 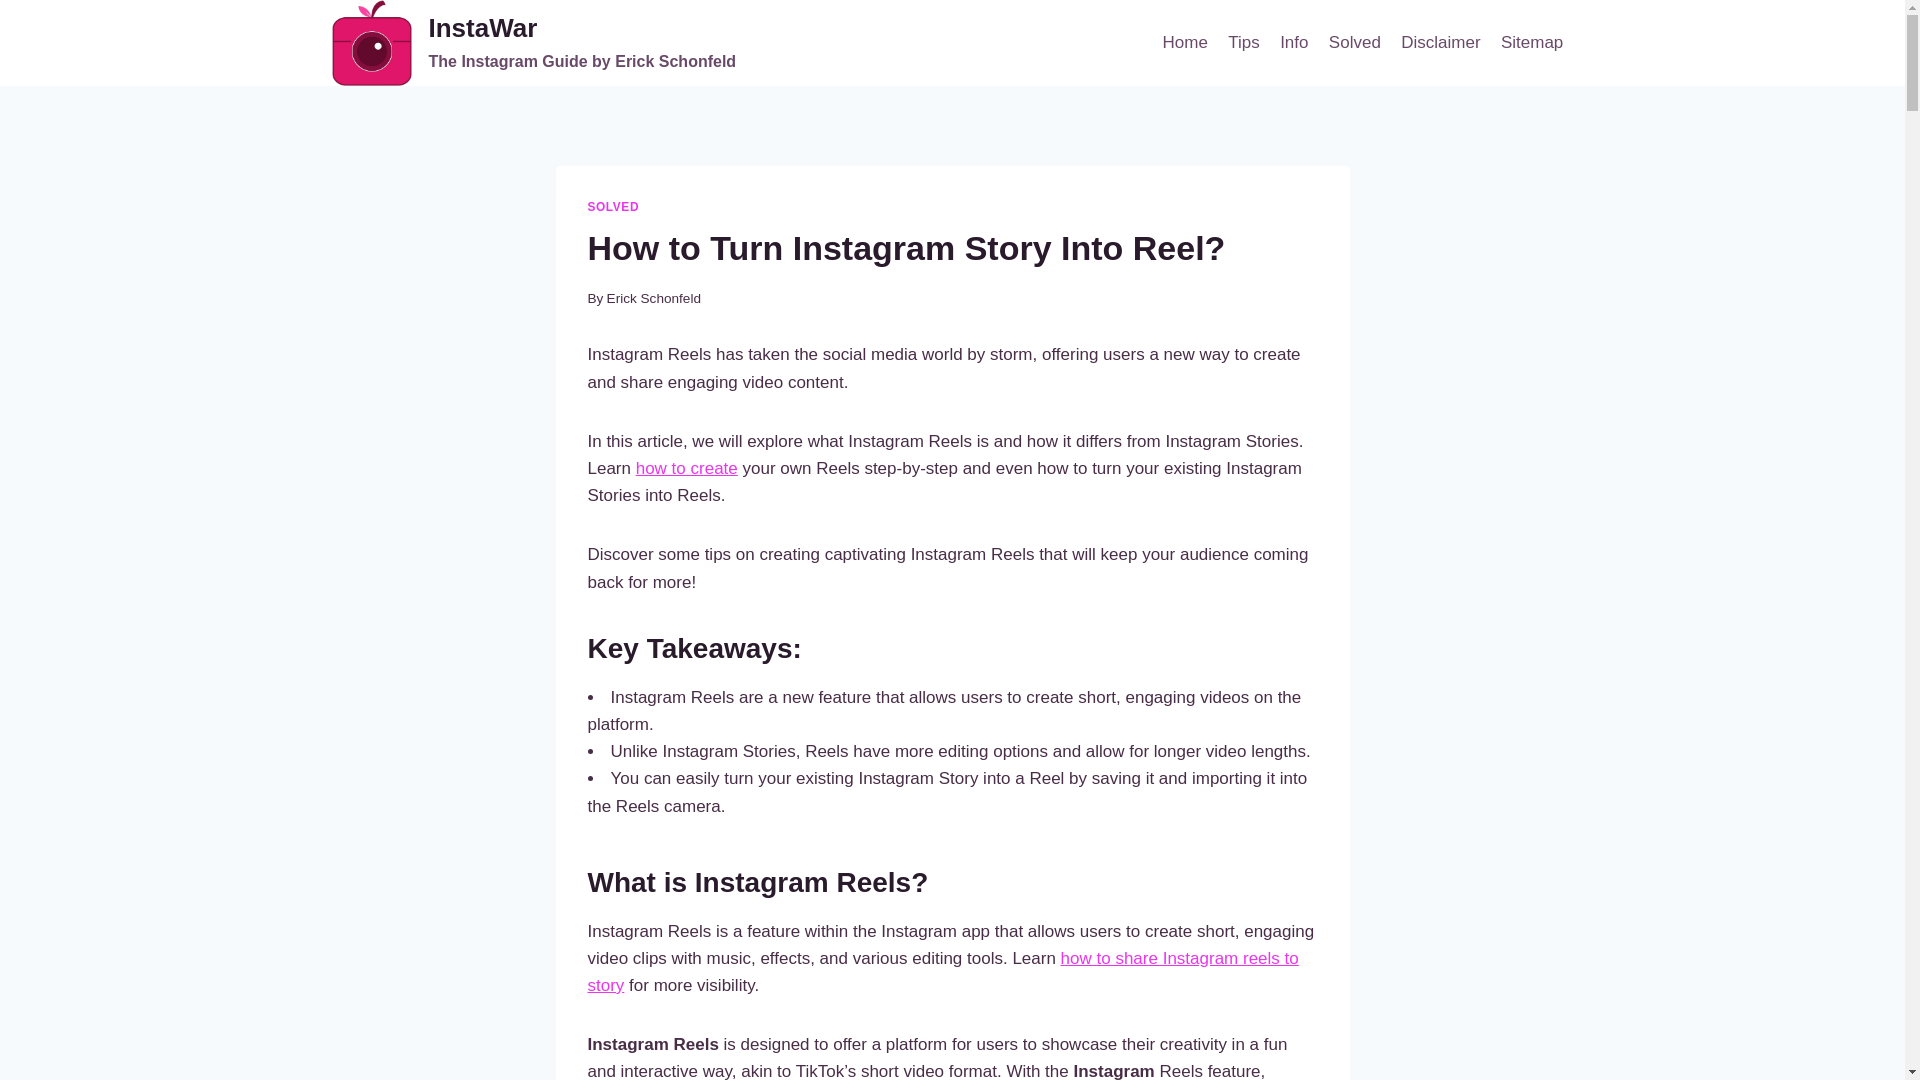 What do you see at coordinates (686, 468) in the screenshot?
I see `how to share Instagram reels to story` at bounding box center [686, 468].